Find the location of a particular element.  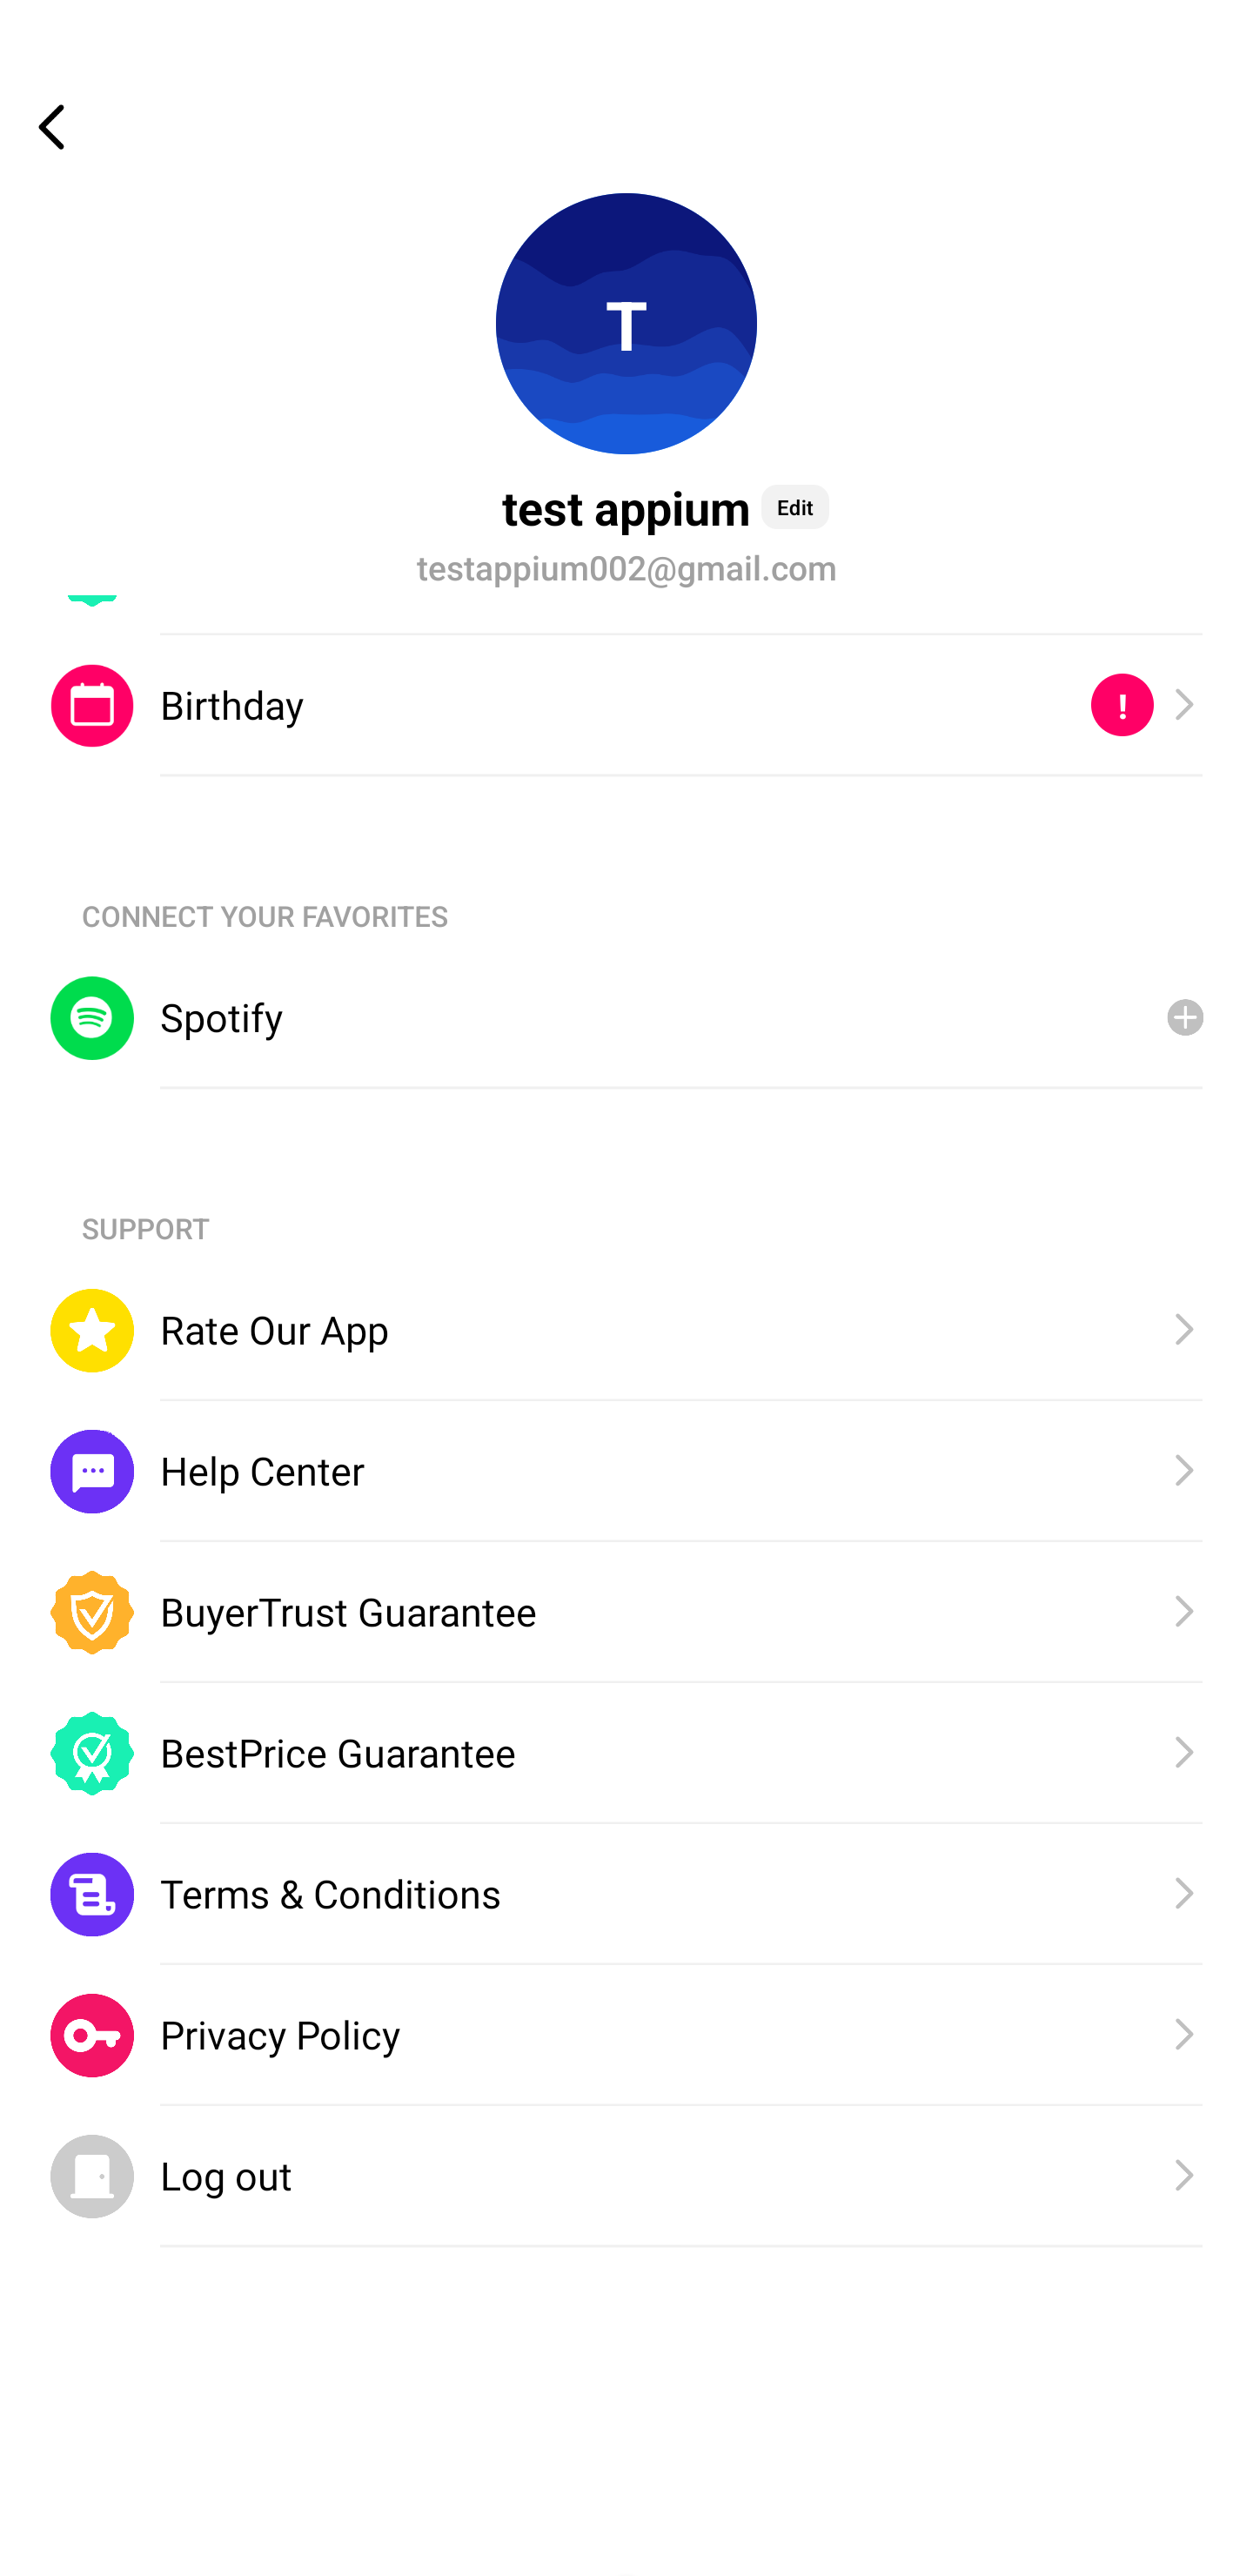

Edit is located at coordinates (795, 506).